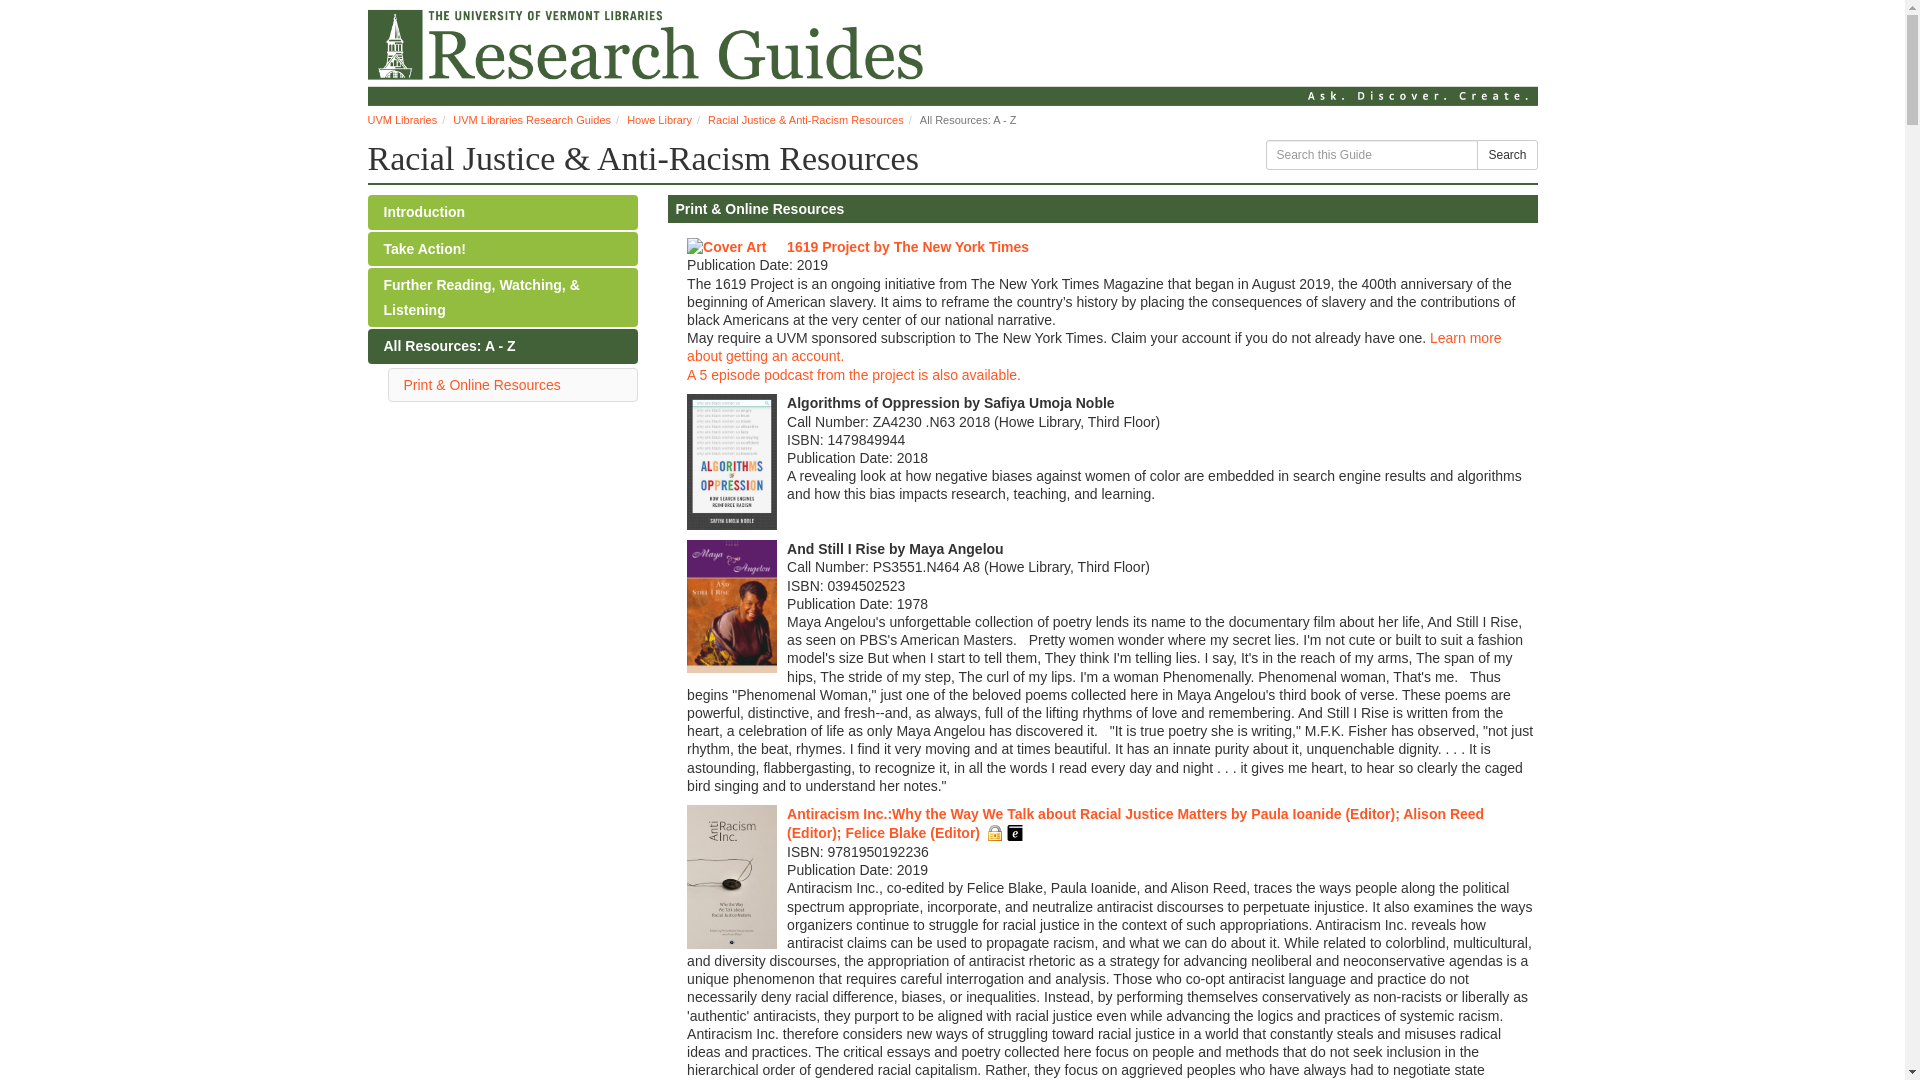  I want to click on UVM Libraries, so click(402, 120).